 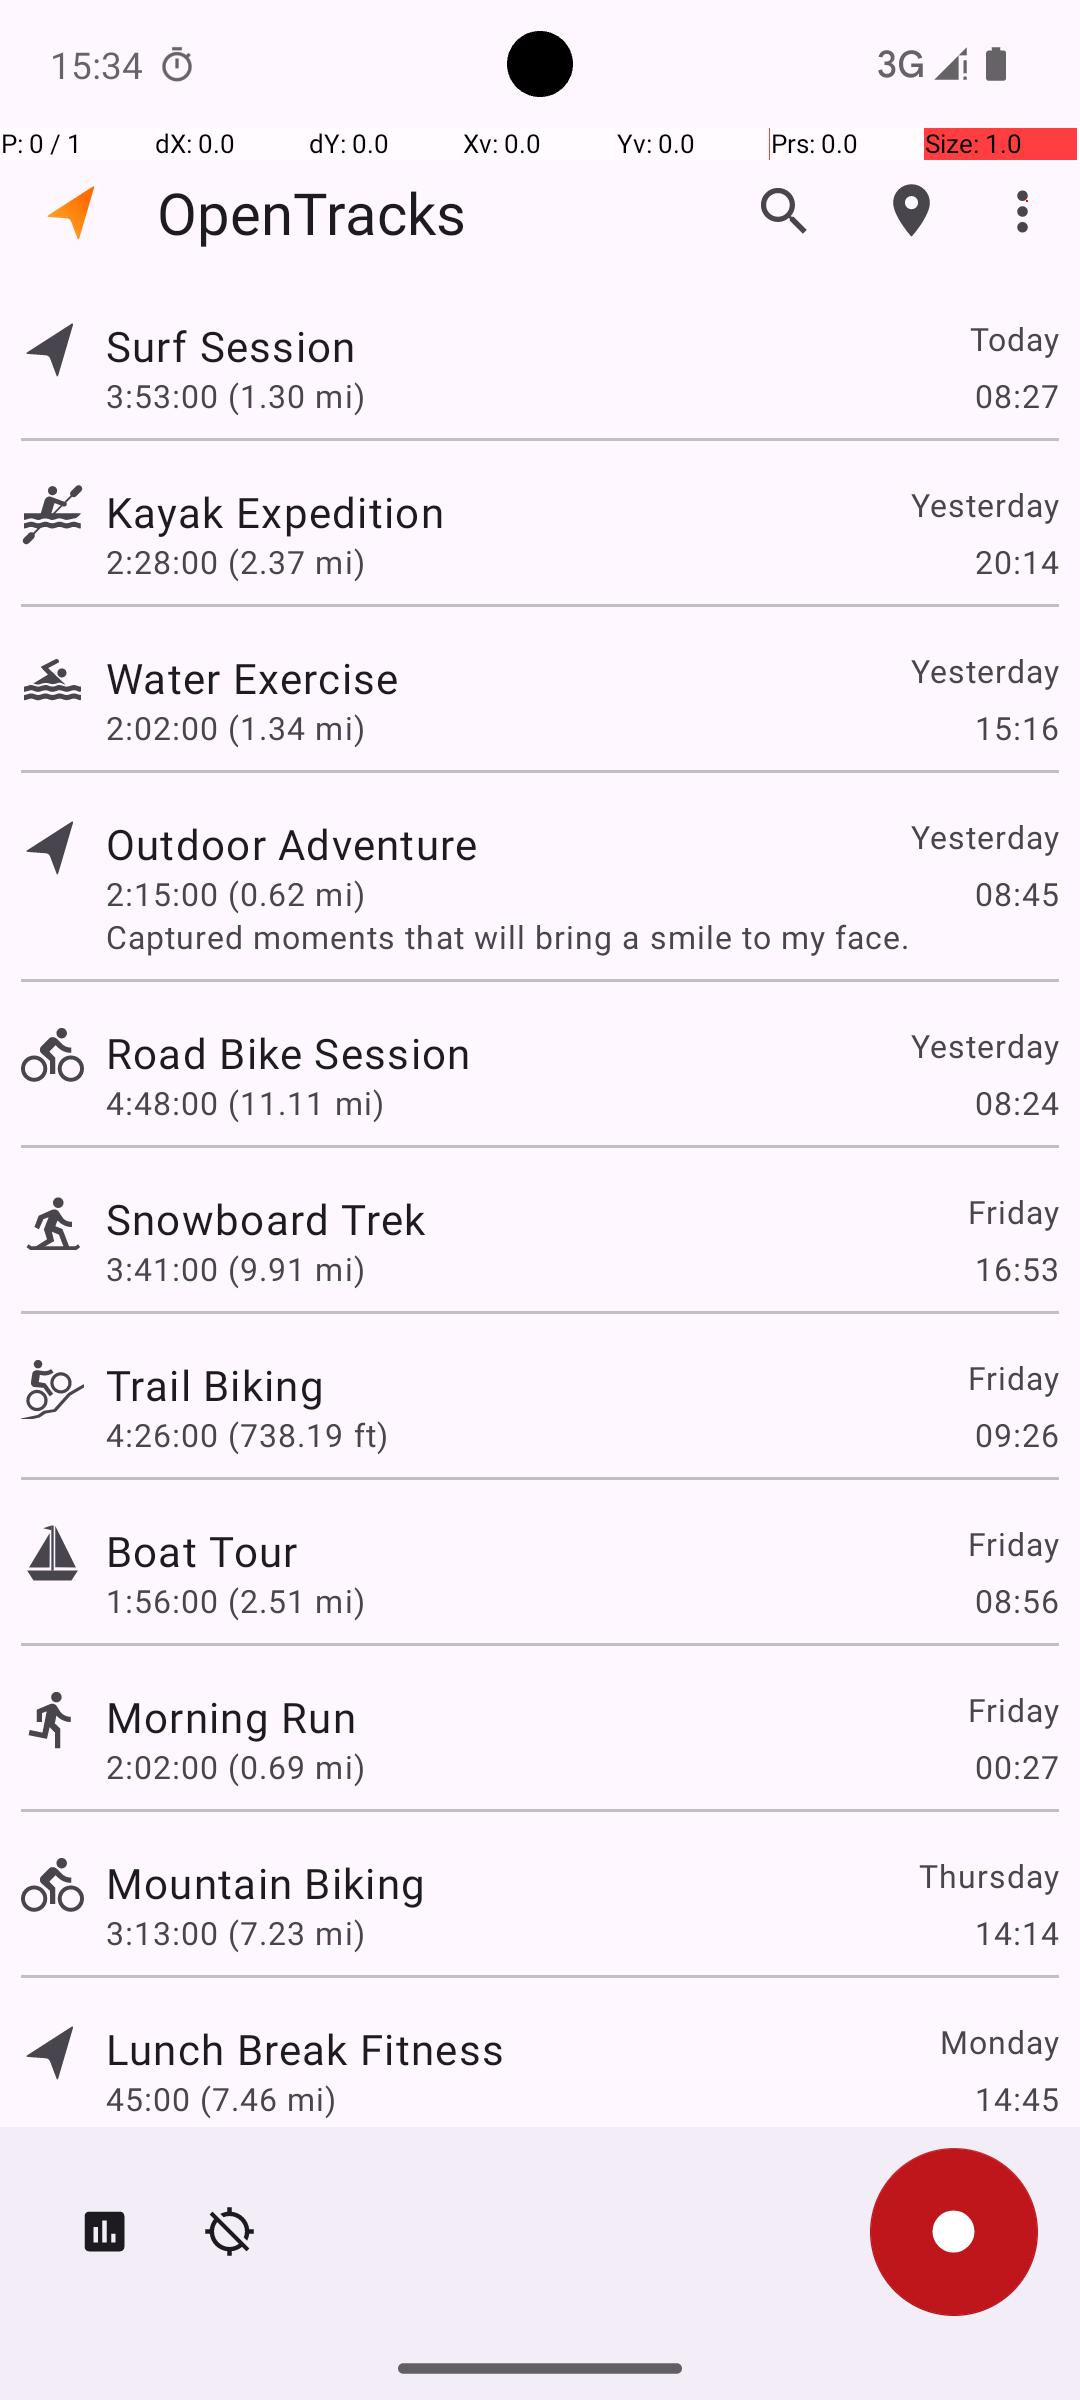 I want to click on 15:16, so click(x=1016, y=728).